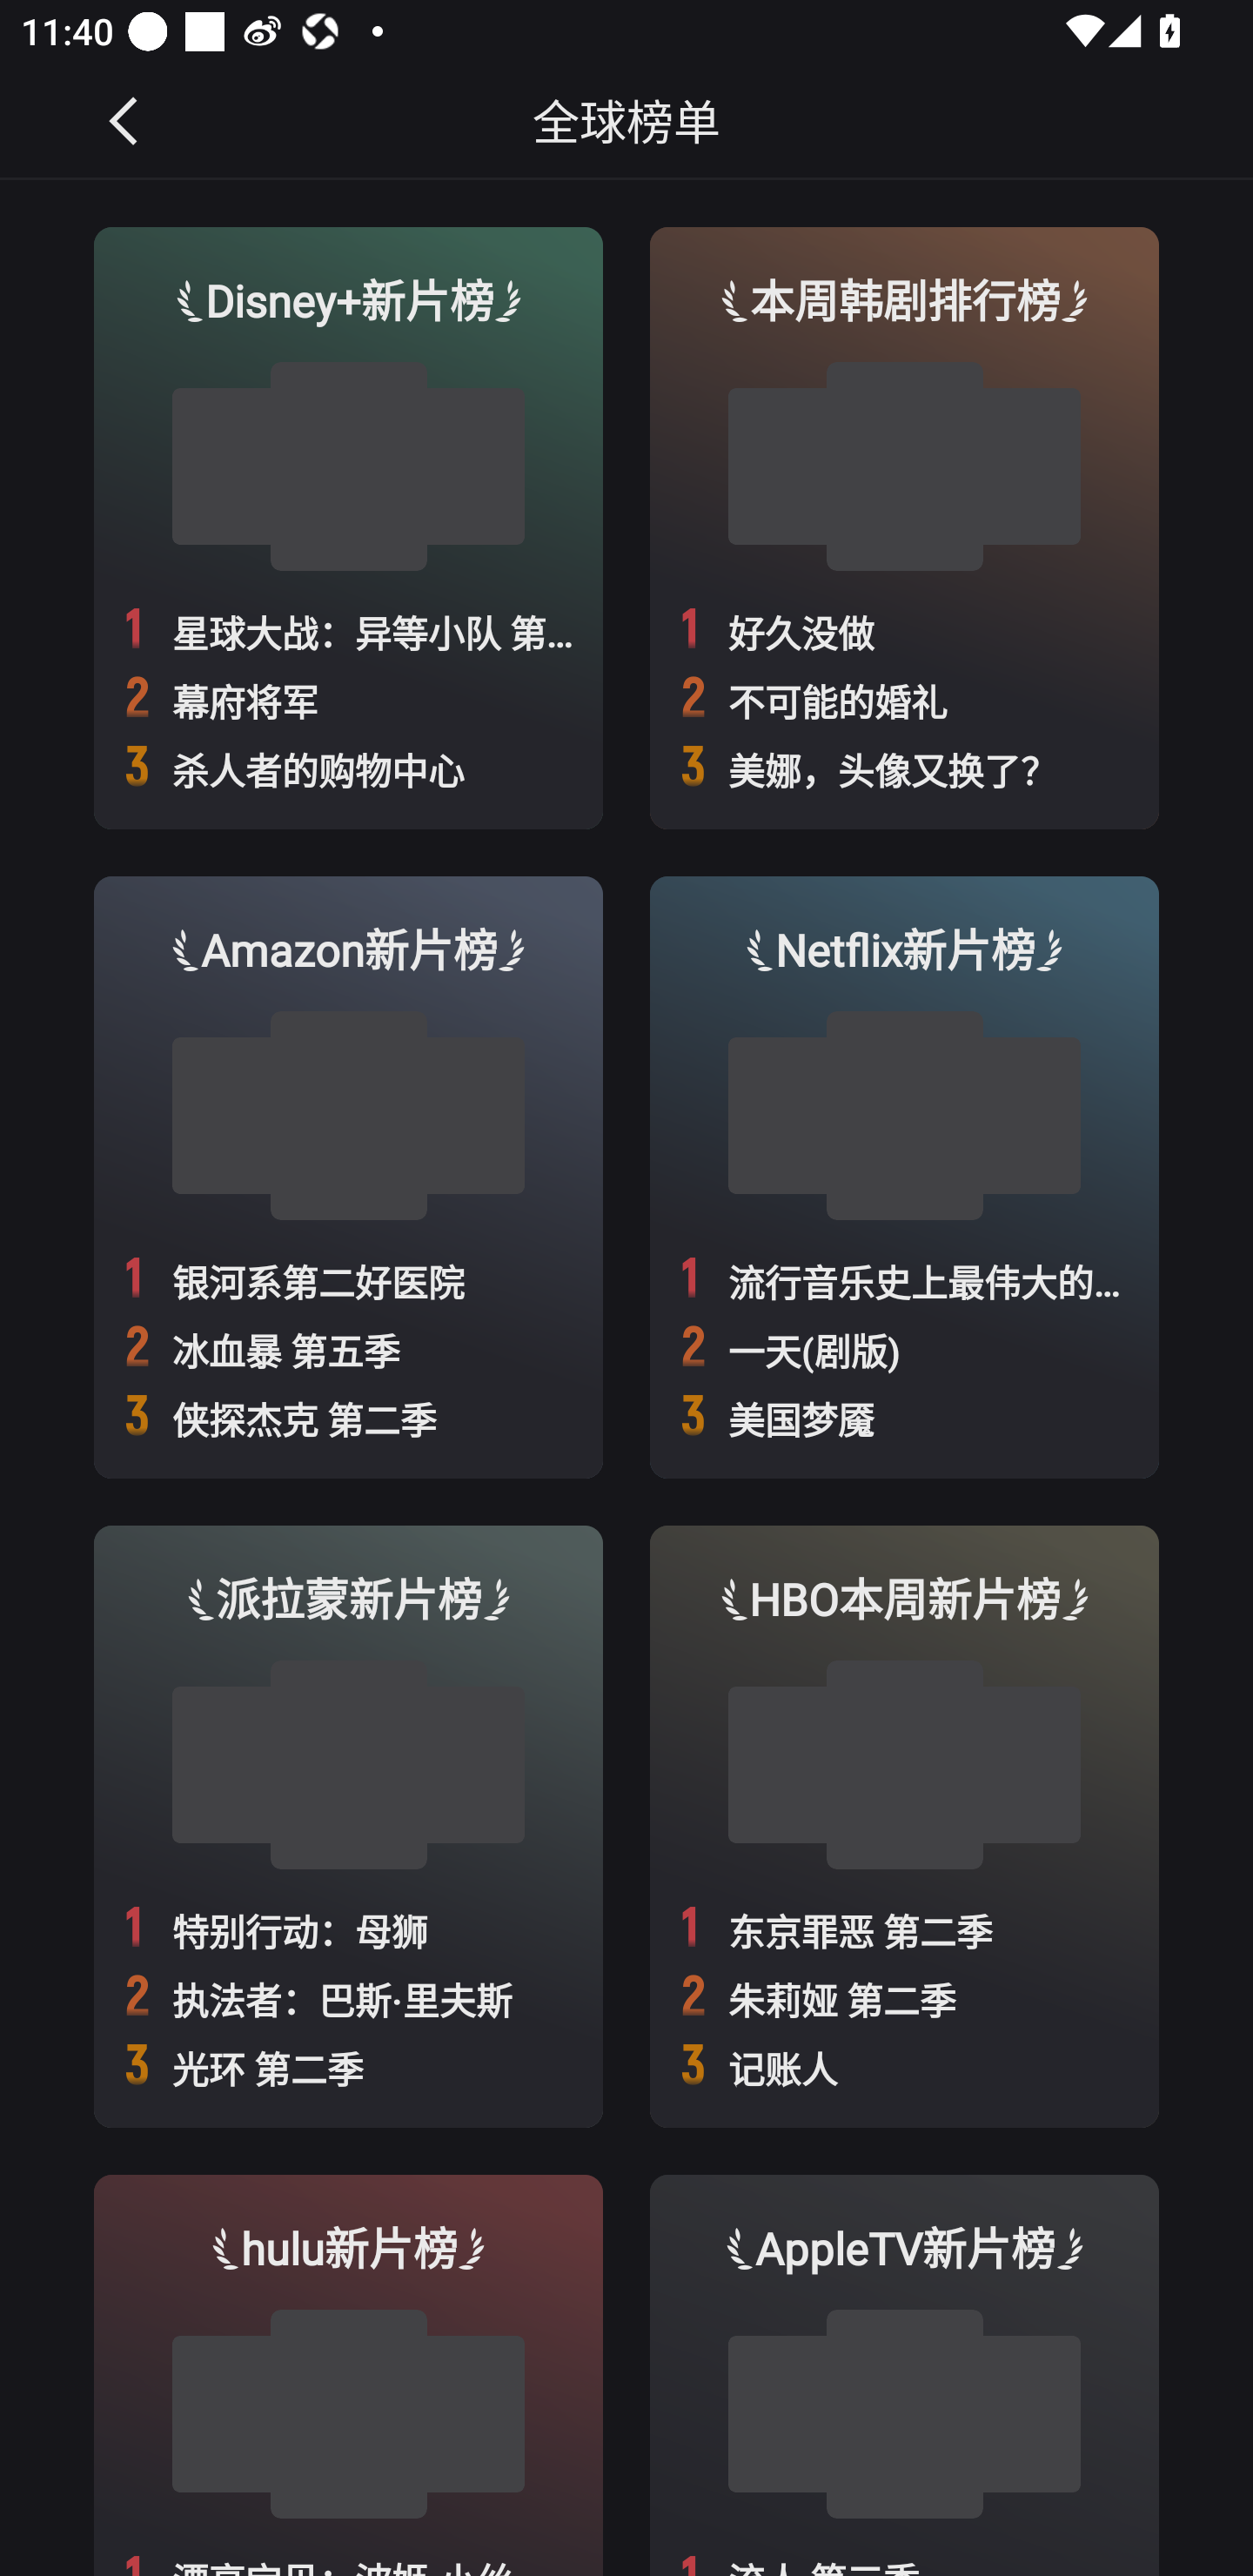 Image resolution: width=1253 pixels, height=2576 pixels. What do you see at coordinates (905, 630) in the screenshot?
I see `1 好久没做` at bounding box center [905, 630].